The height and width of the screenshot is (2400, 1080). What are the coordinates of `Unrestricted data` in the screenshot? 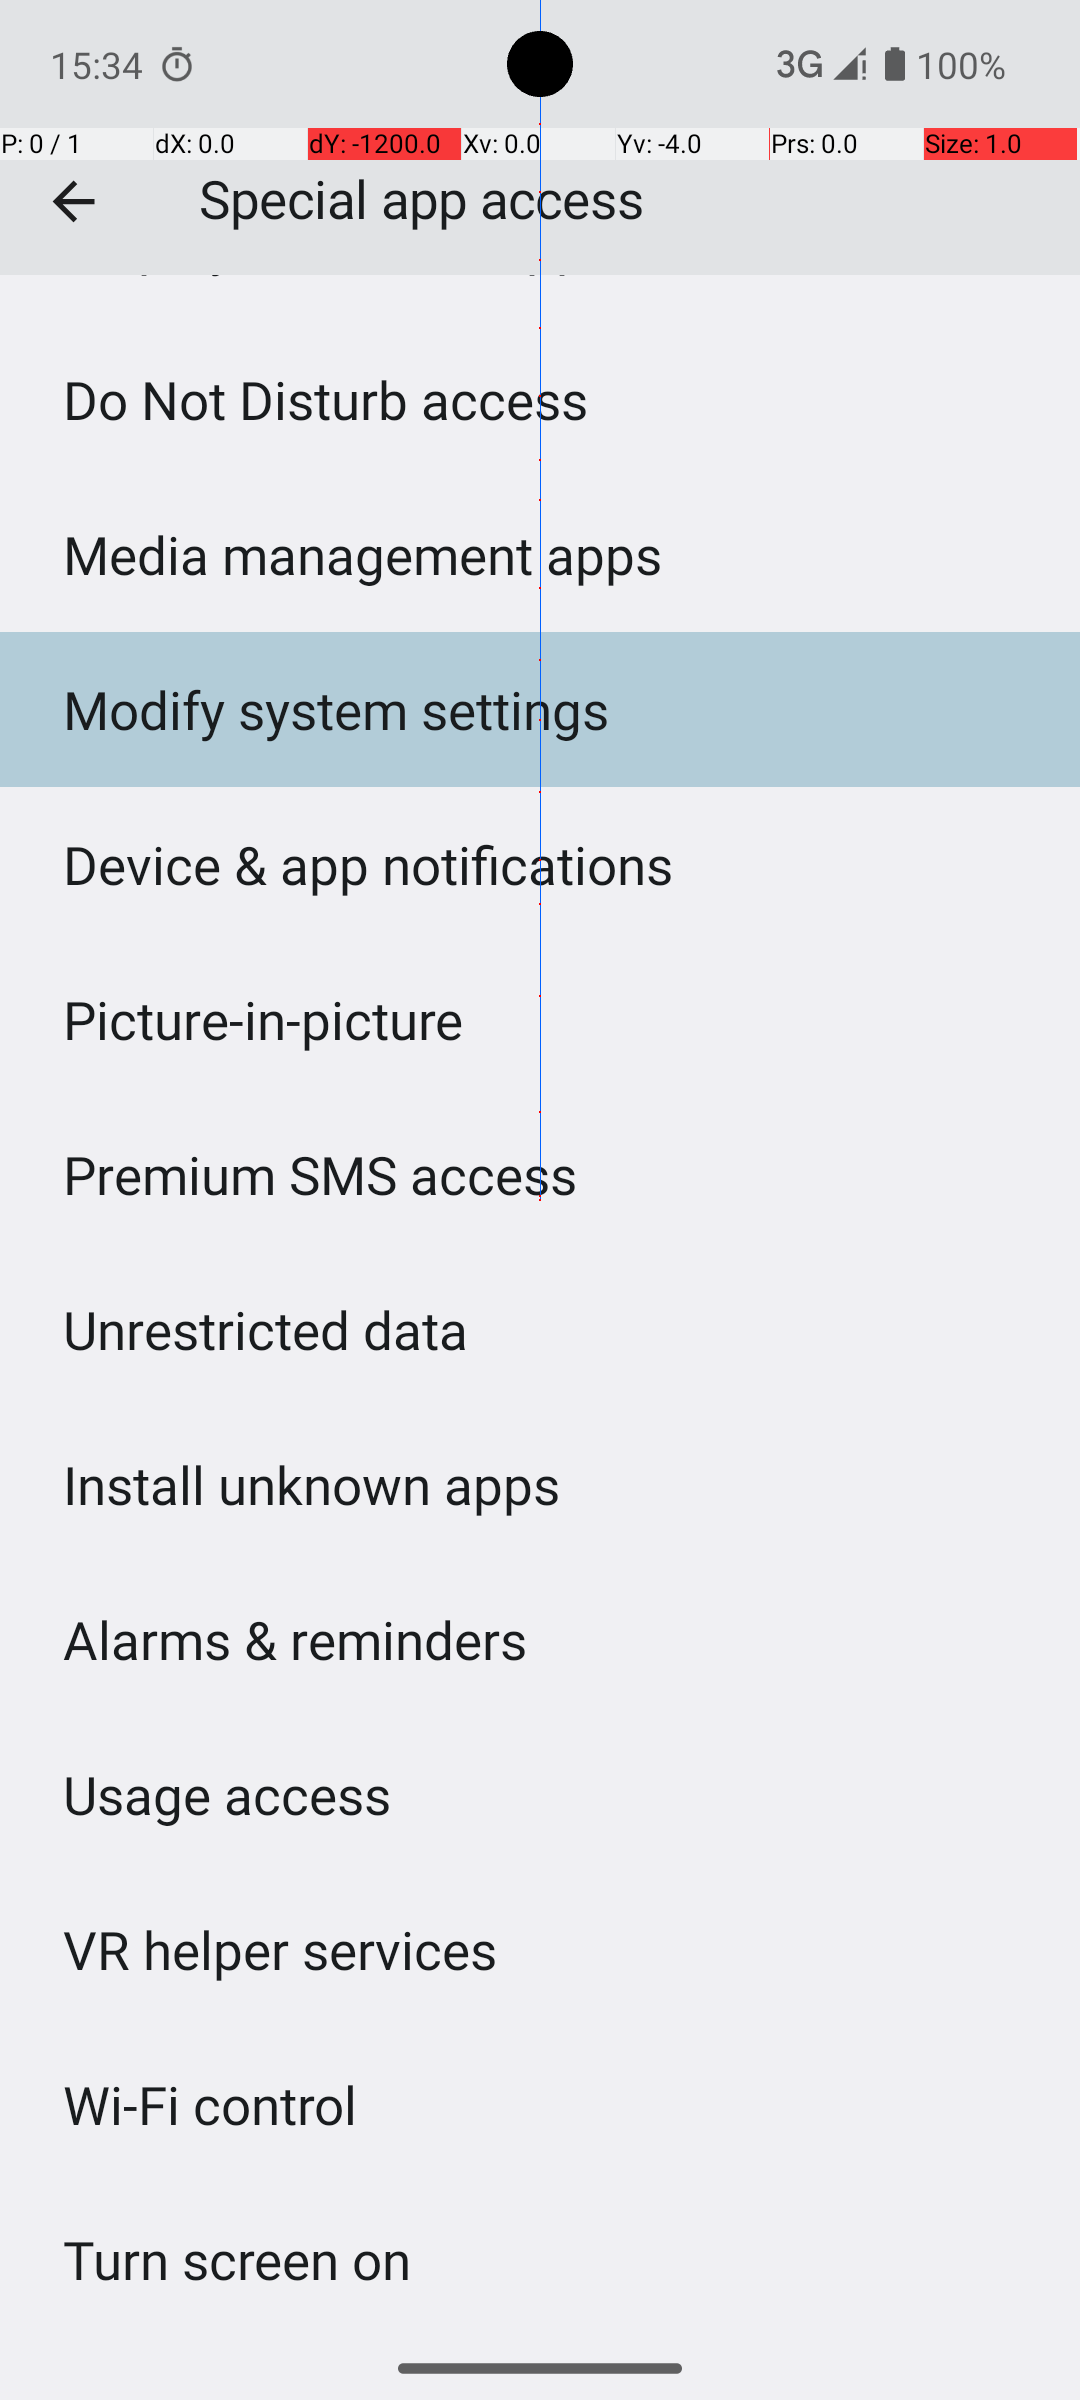 It's located at (266, 1330).